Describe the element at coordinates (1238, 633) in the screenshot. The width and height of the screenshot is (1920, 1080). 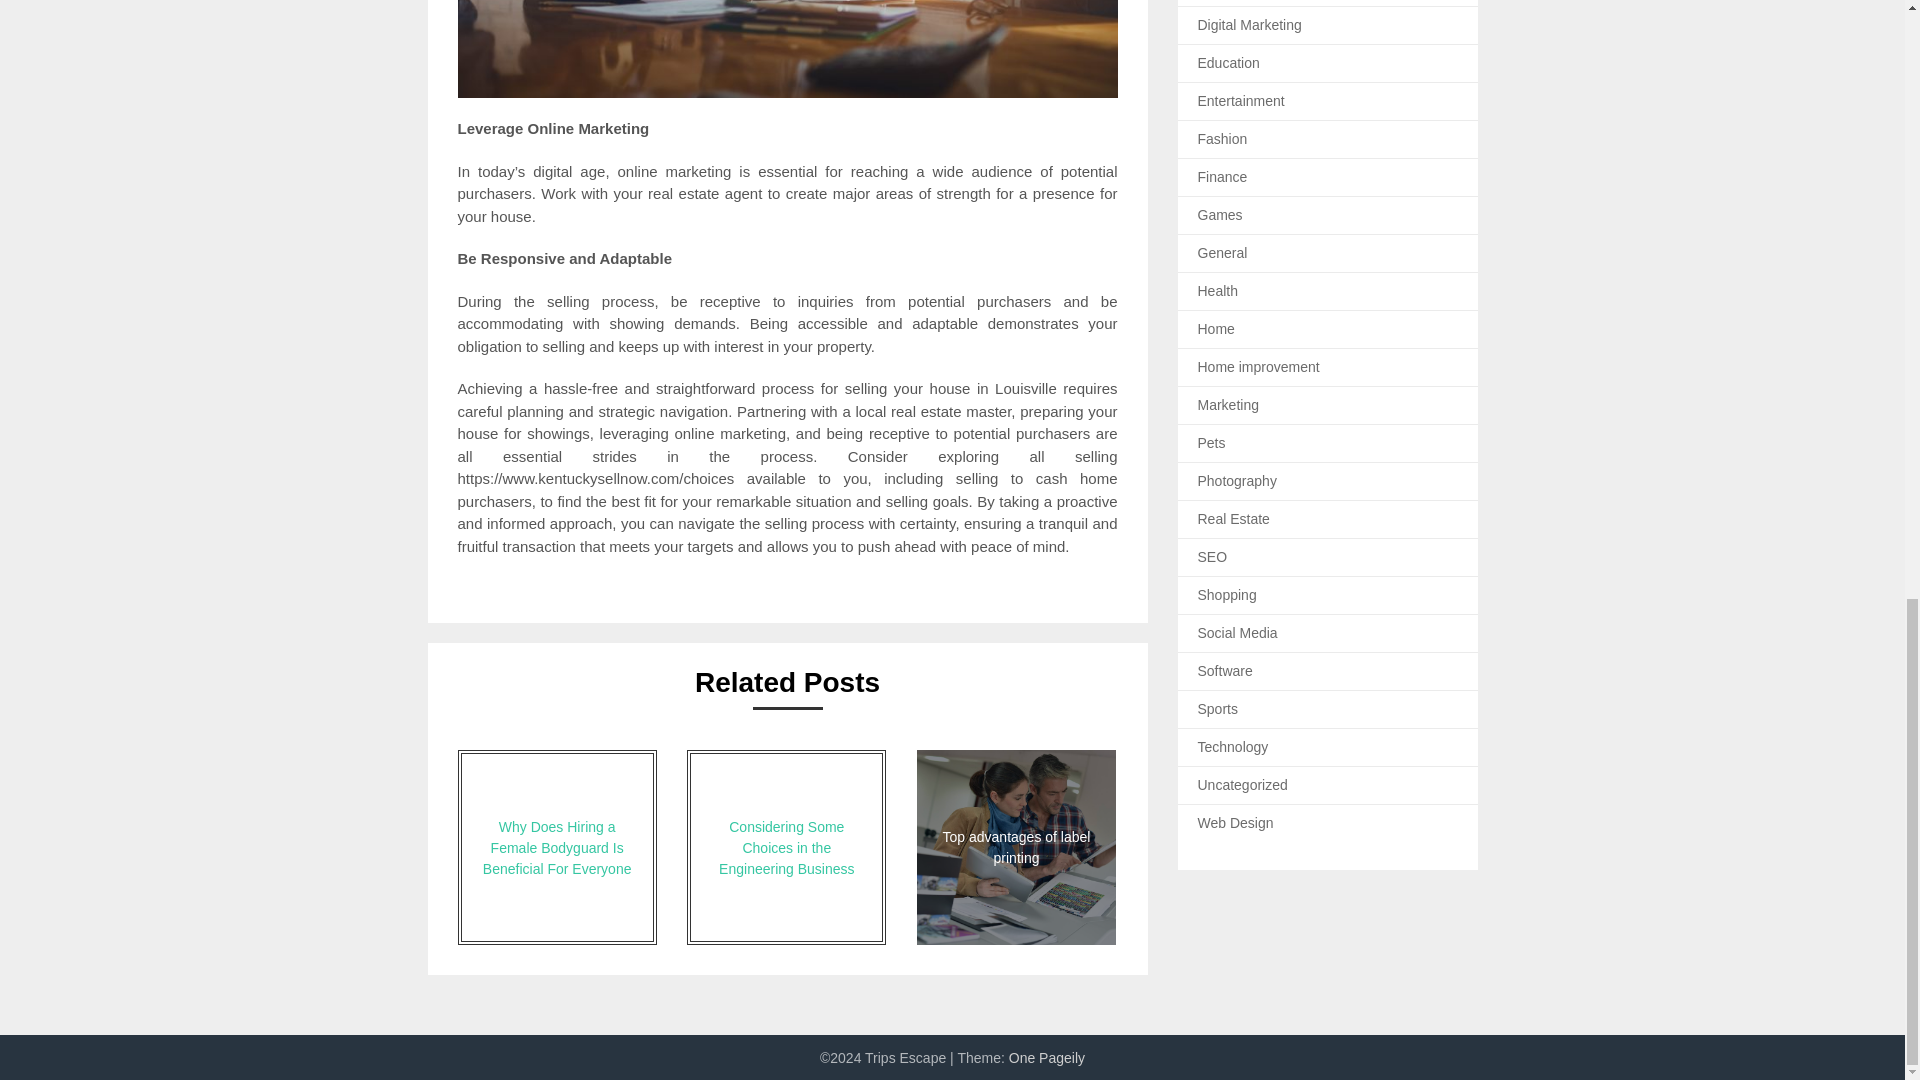
I see `Social Media` at that location.